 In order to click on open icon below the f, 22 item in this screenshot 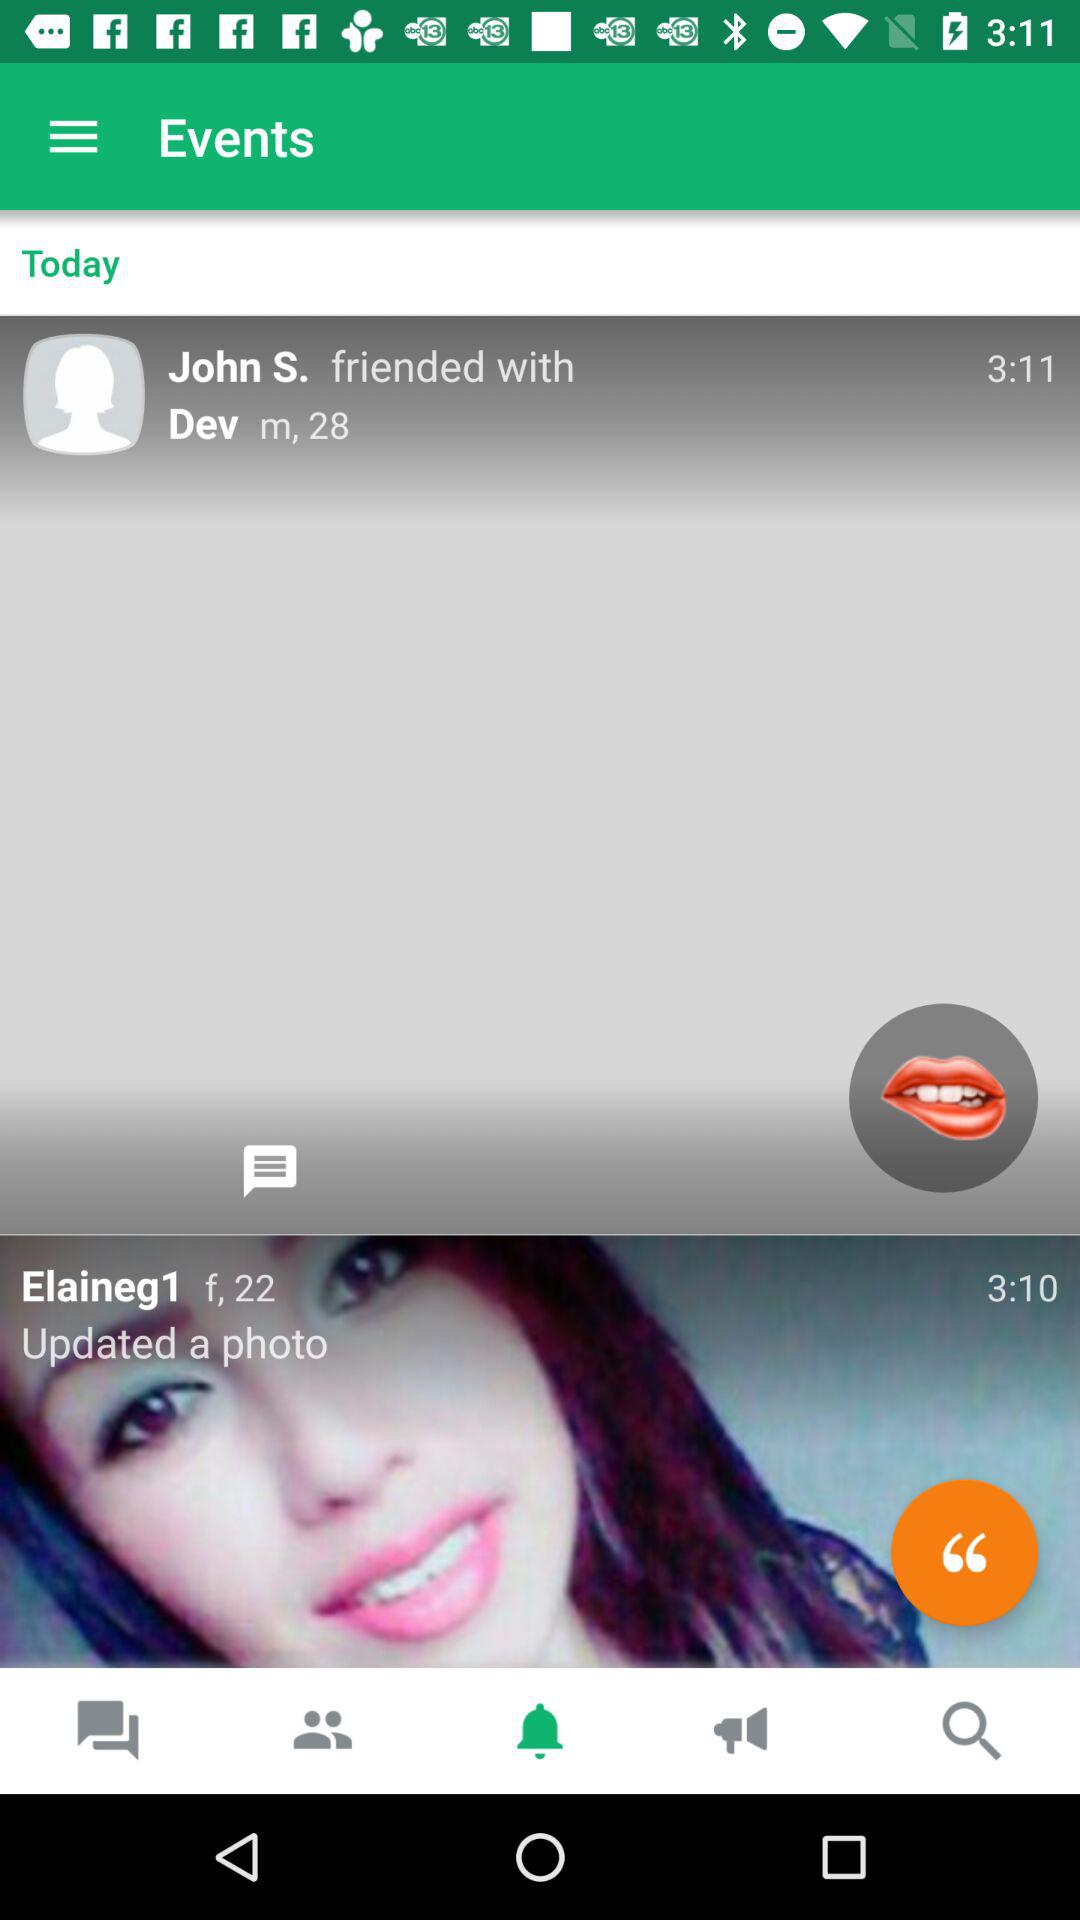, I will do `click(964, 1552)`.